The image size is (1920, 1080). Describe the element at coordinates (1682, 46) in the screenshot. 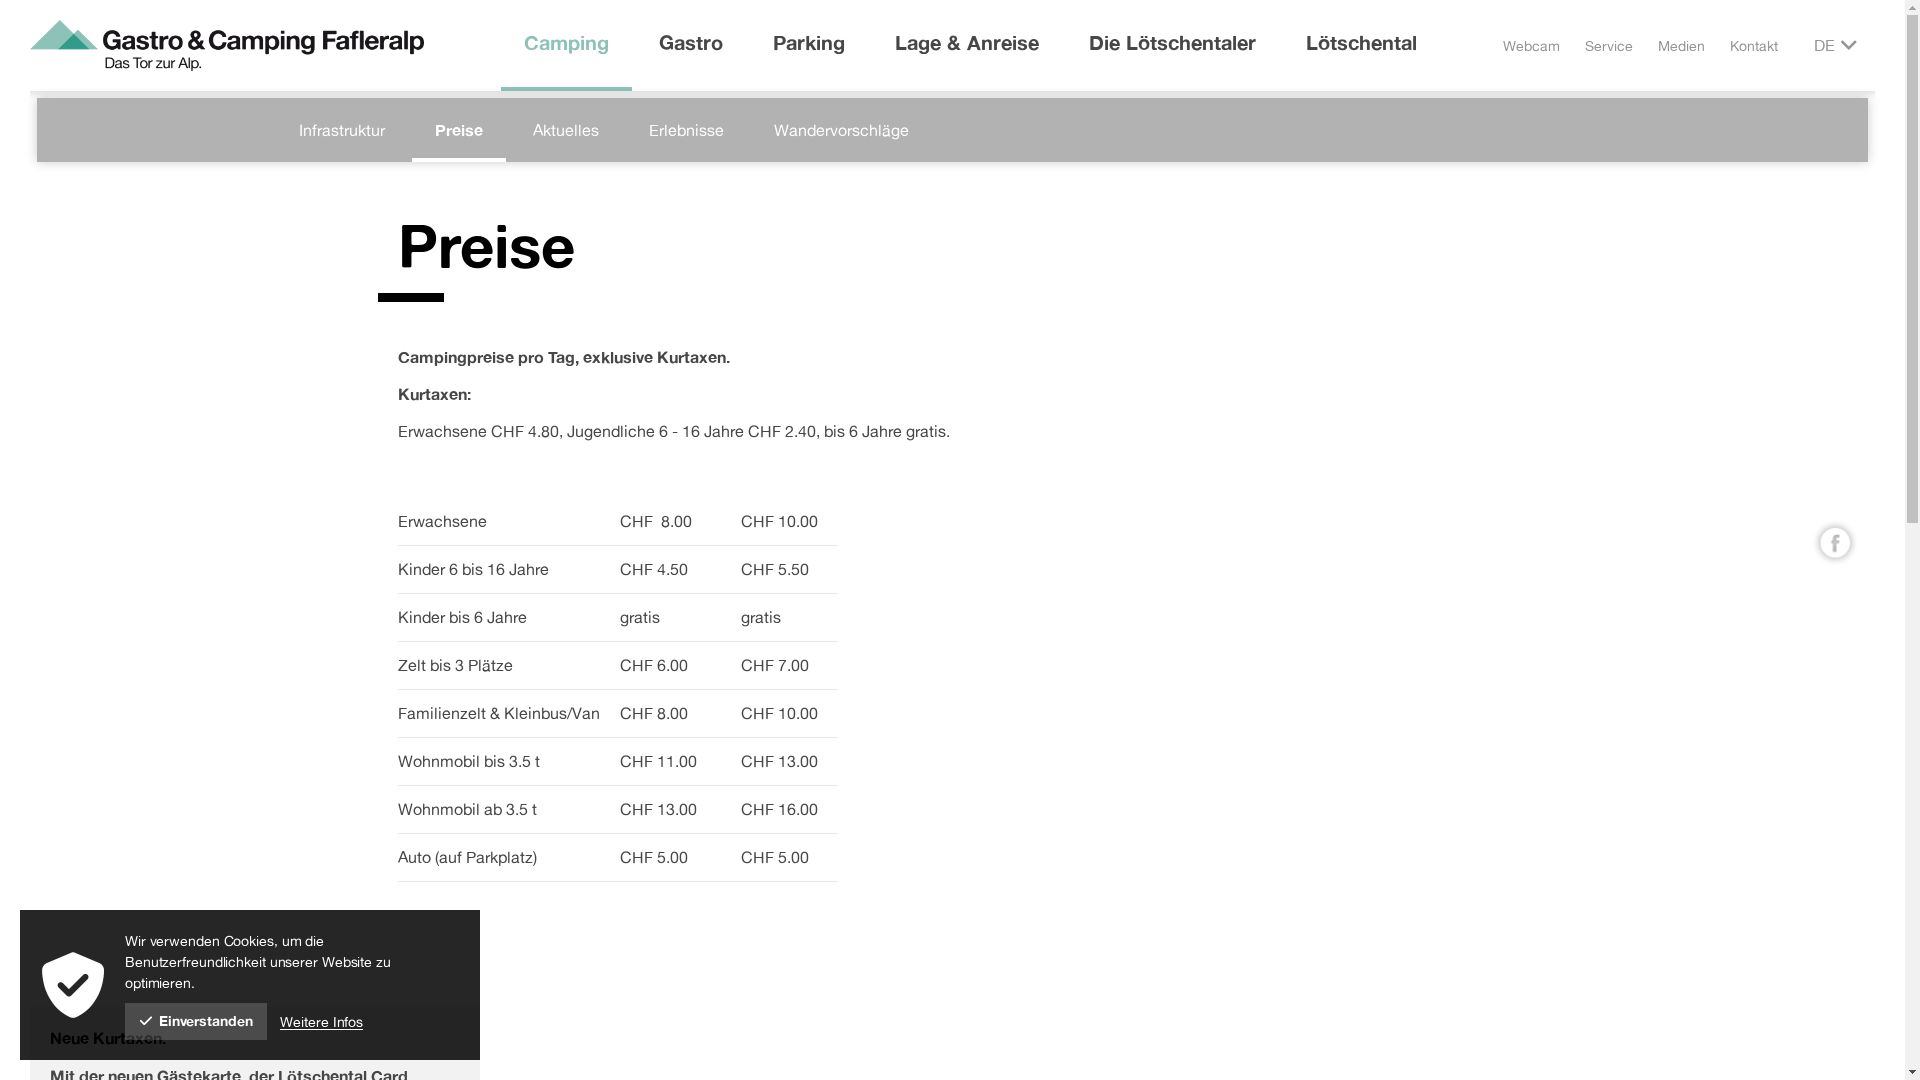

I see `Medien` at that location.